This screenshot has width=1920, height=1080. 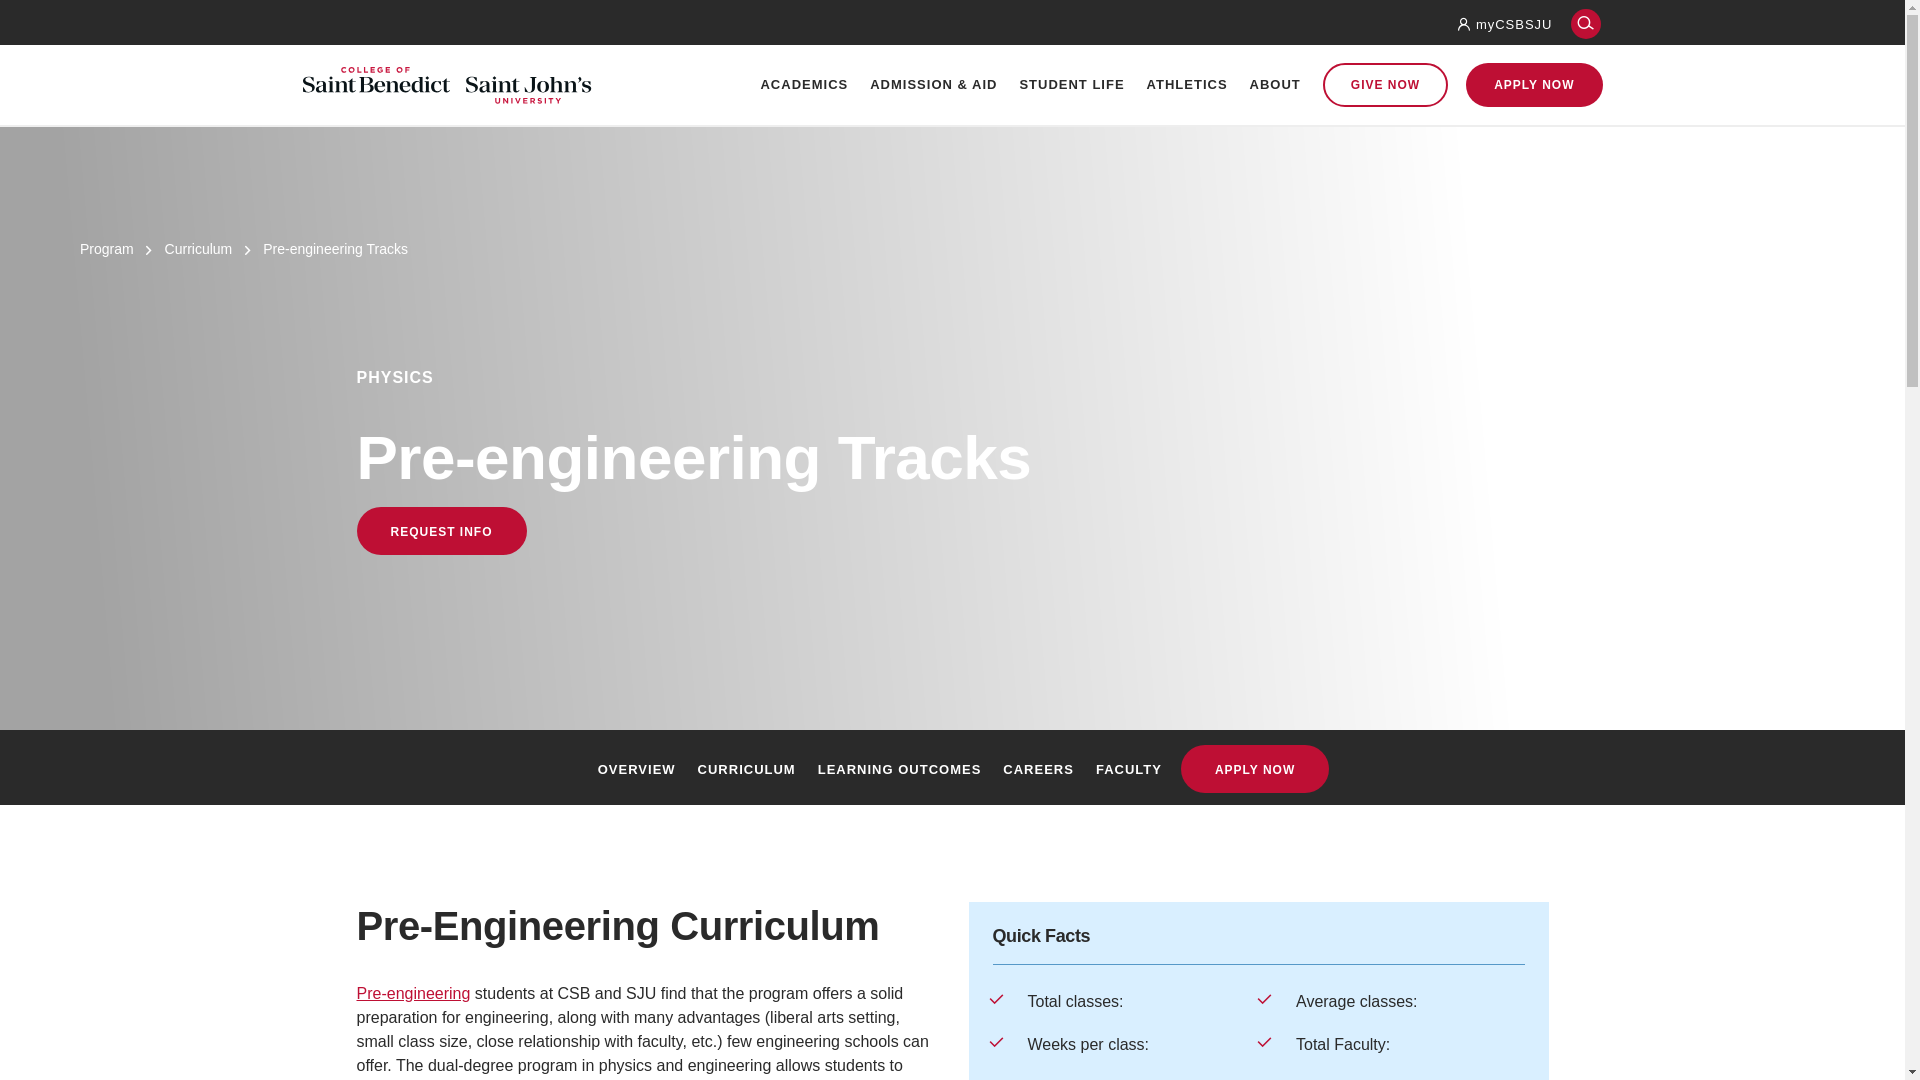 I want to click on Academic Affairs, so click(x=1187, y=265).